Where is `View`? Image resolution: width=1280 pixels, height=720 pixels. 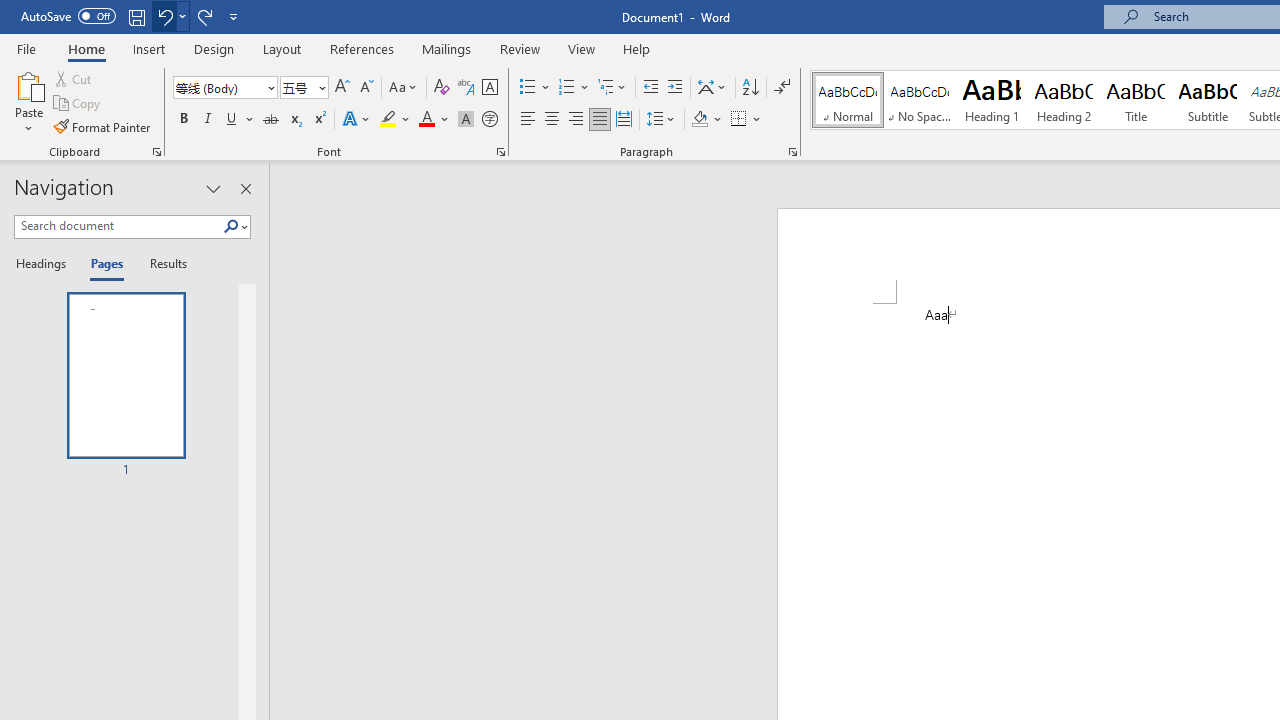 View is located at coordinates (582, 48).